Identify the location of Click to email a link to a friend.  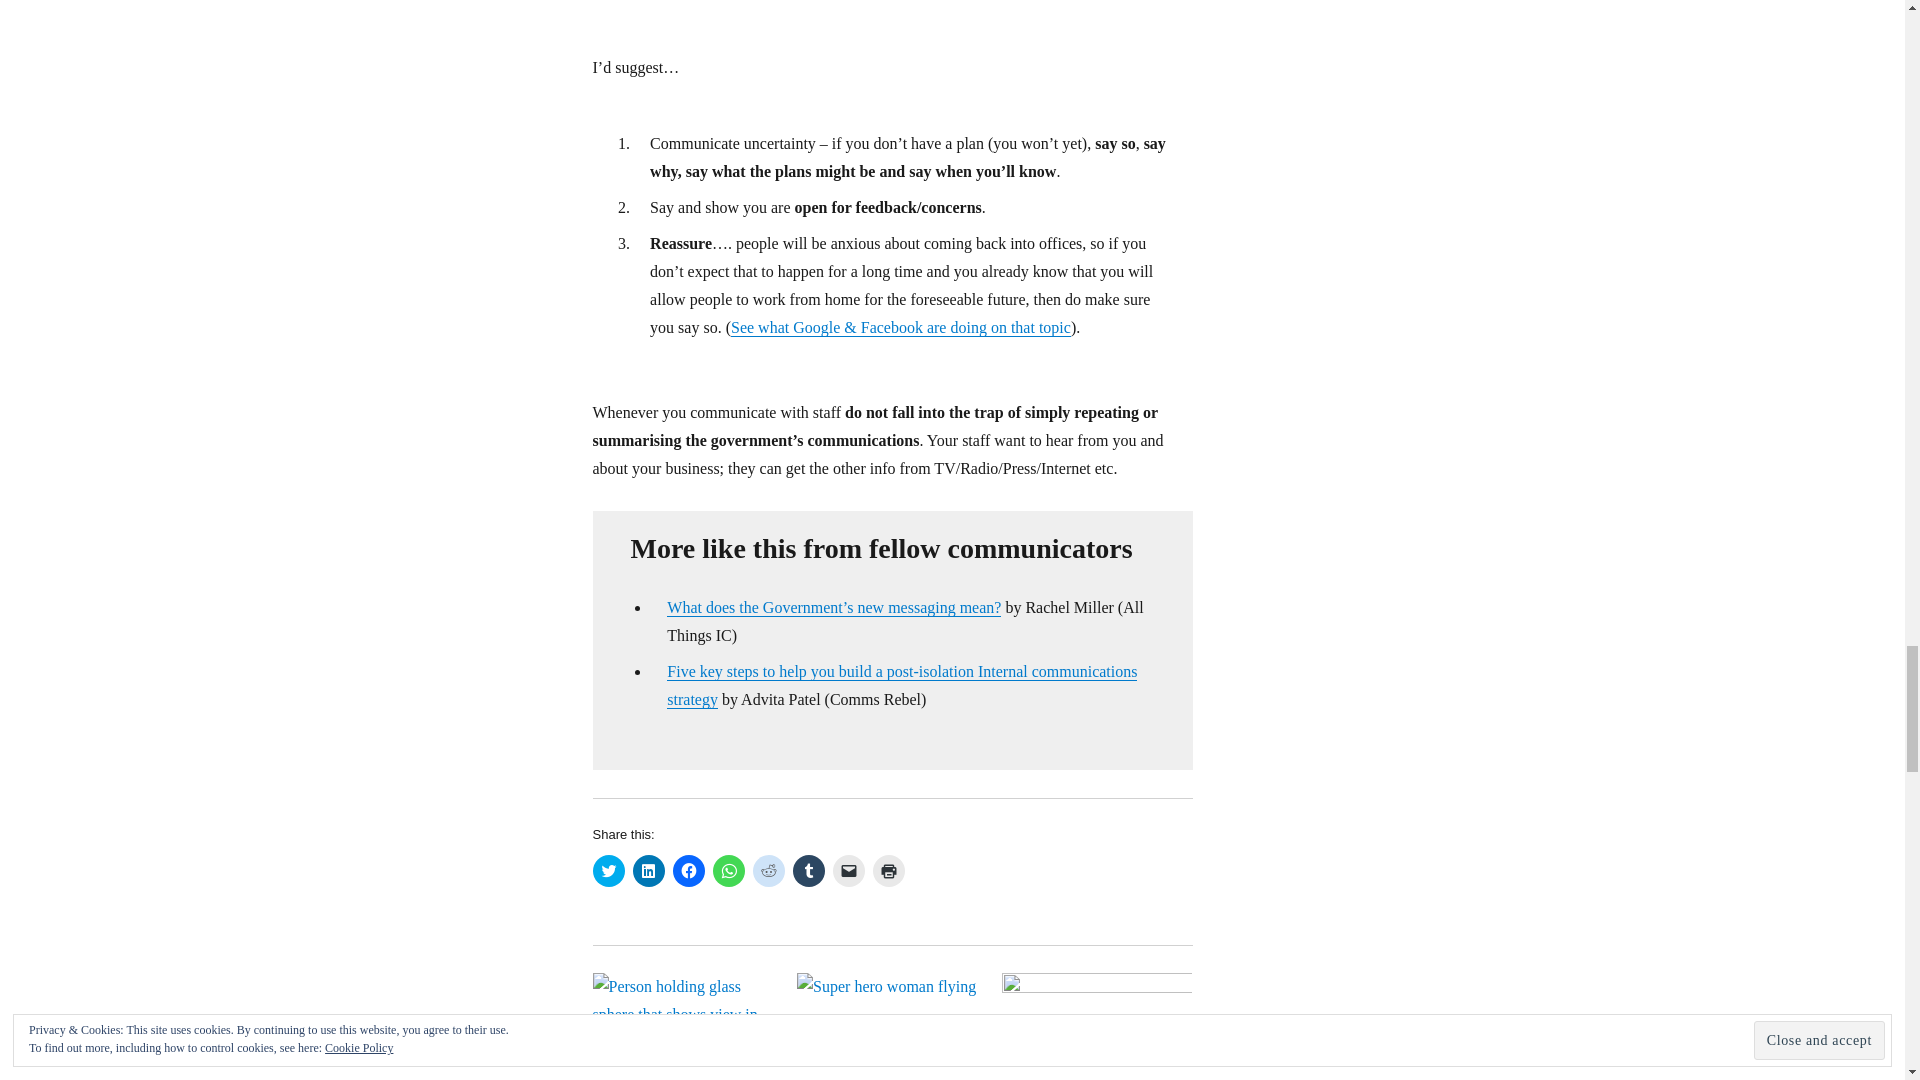
(848, 870).